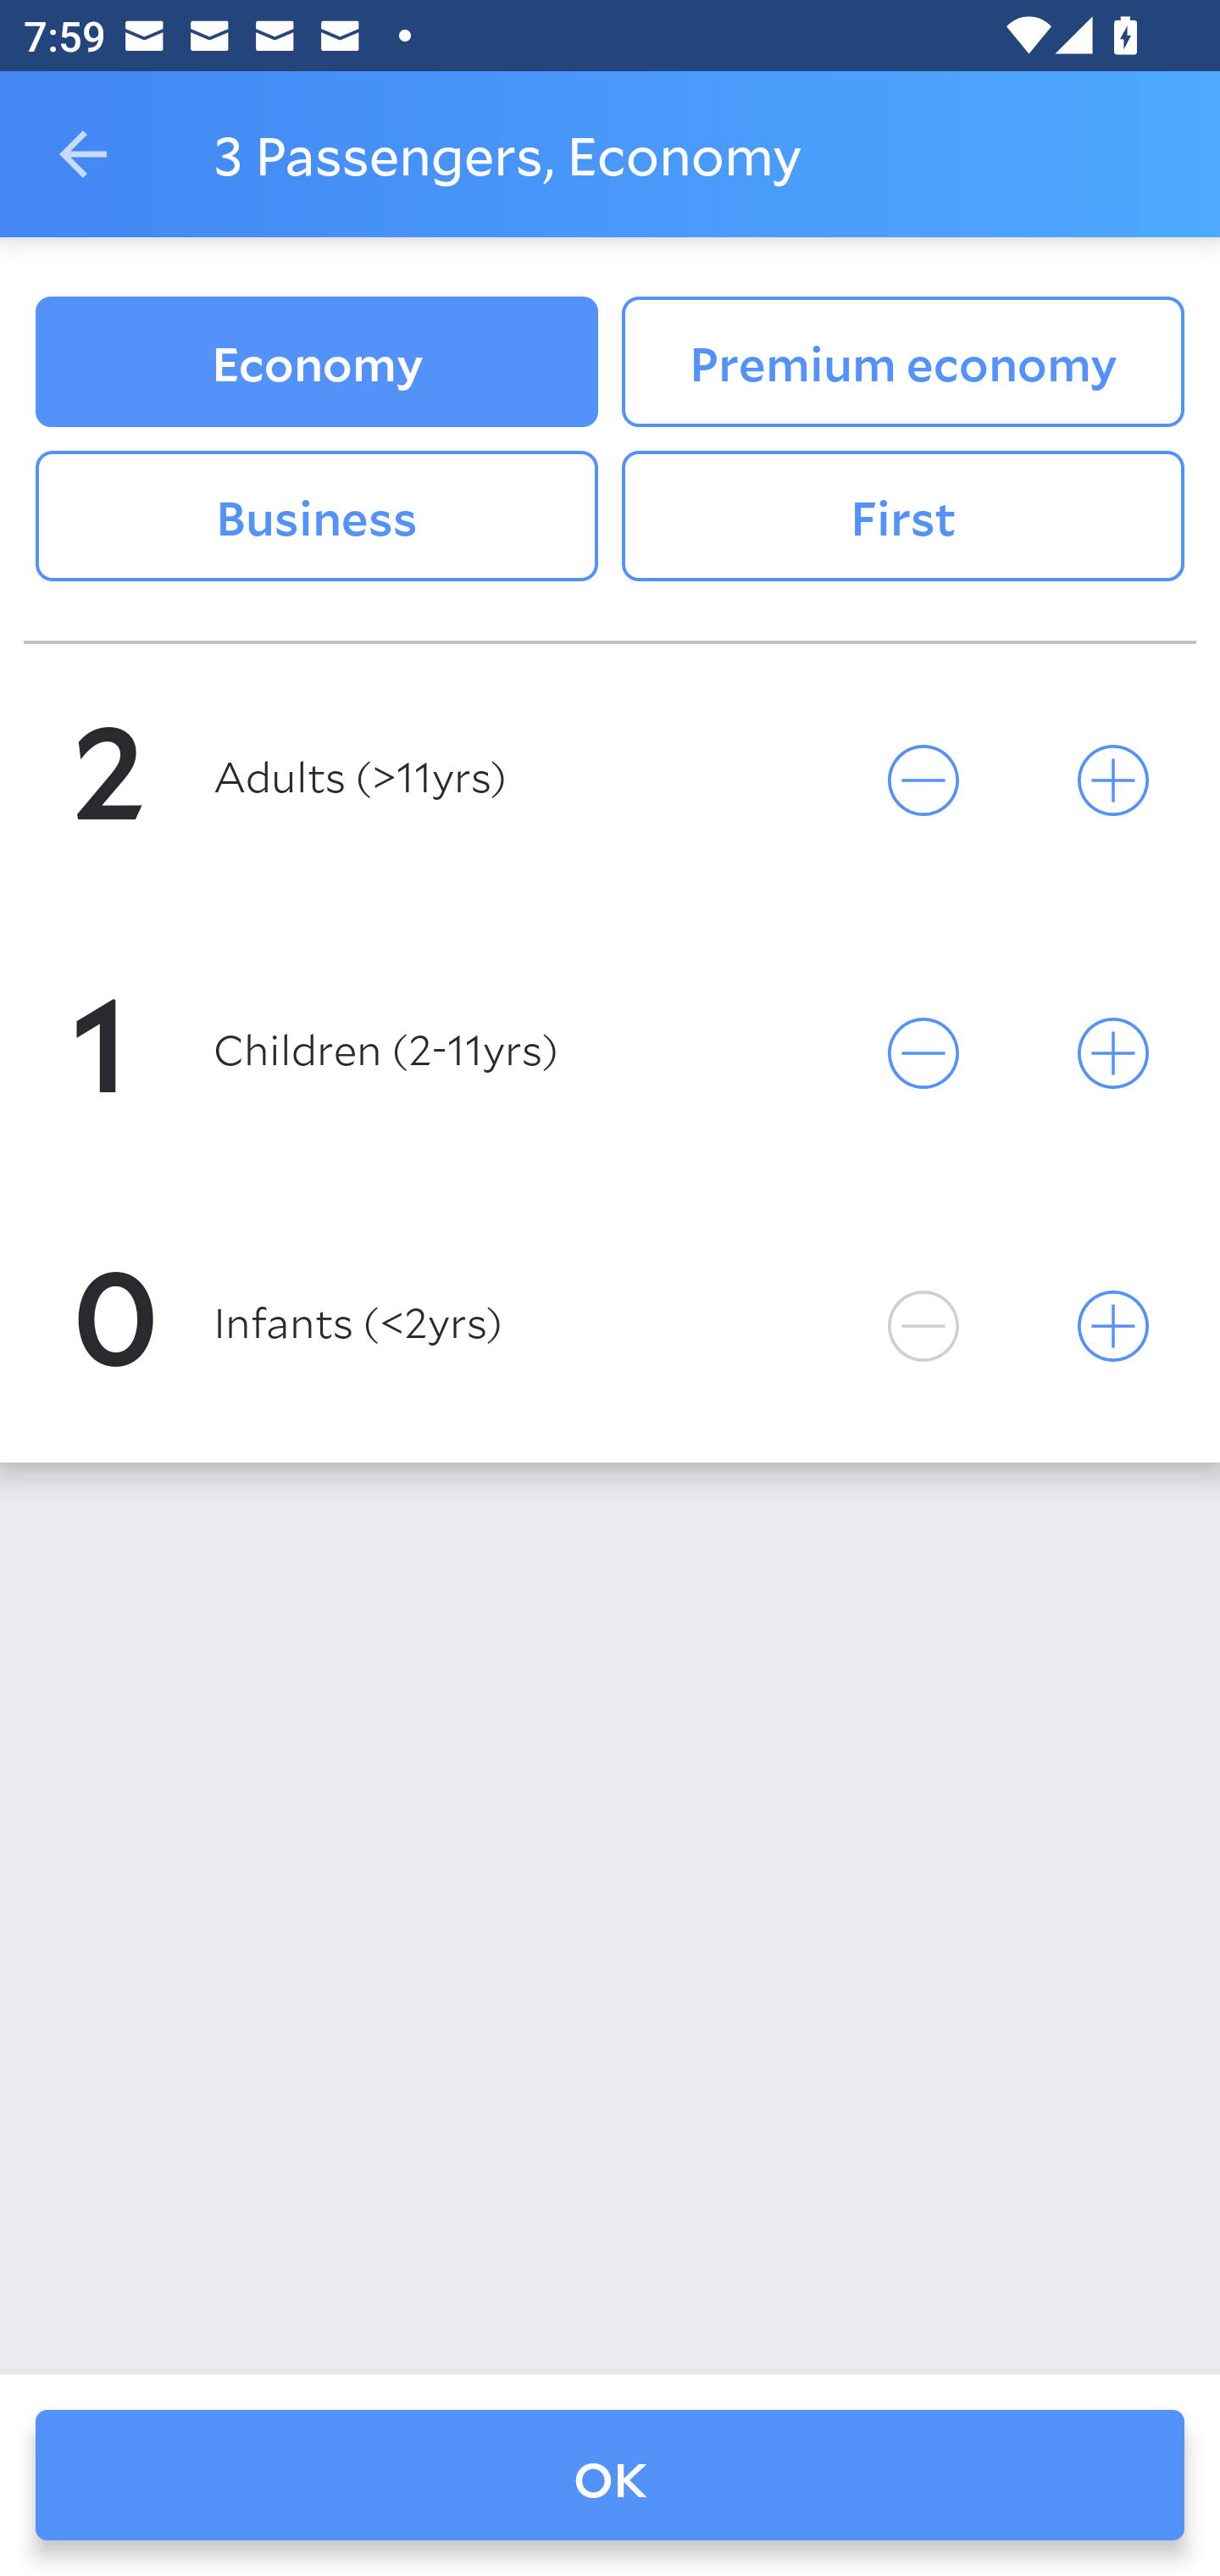  What do you see at coordinates (316, 517) in the screenshot?
I see `Business` at bounding box center [316, 517].